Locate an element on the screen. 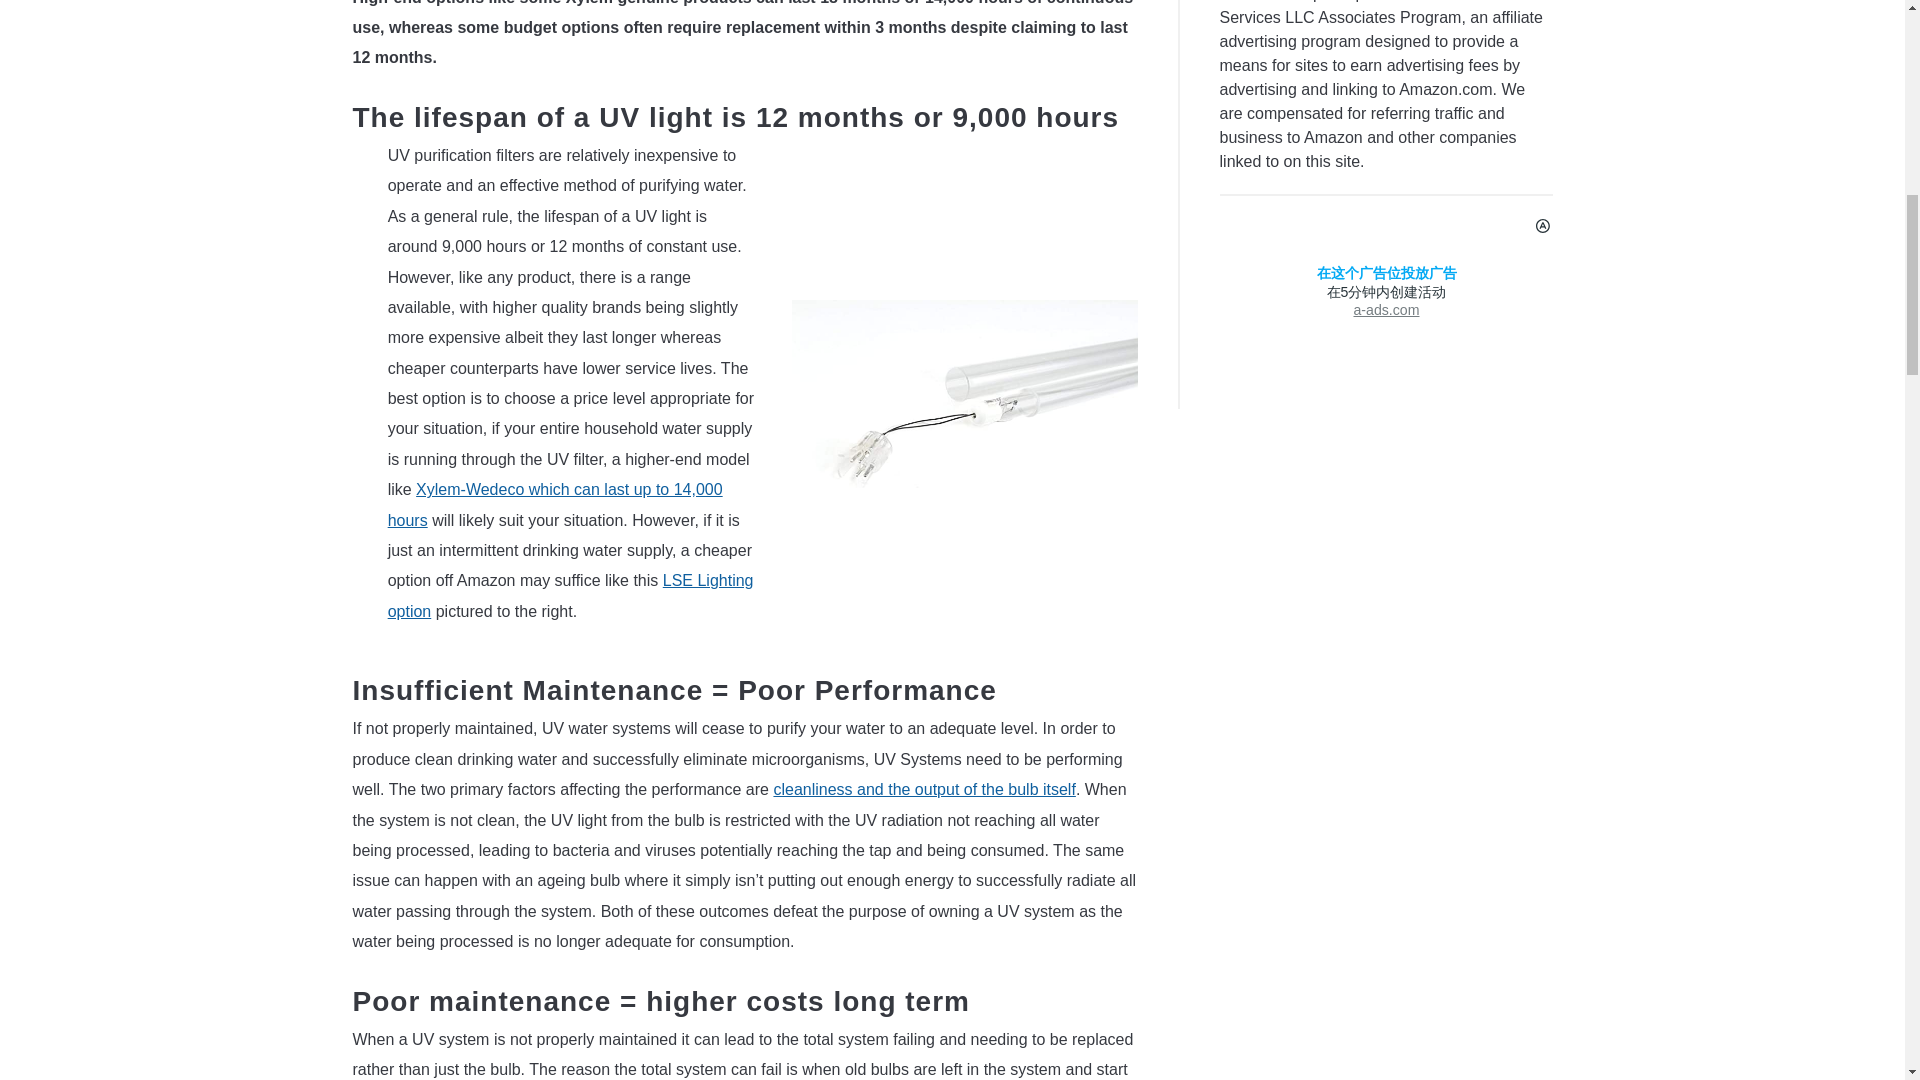 The width and height of the screenshot is (1920, 1080). cleanliness and the output of the bulb itself is located at coordinates (924, 789).